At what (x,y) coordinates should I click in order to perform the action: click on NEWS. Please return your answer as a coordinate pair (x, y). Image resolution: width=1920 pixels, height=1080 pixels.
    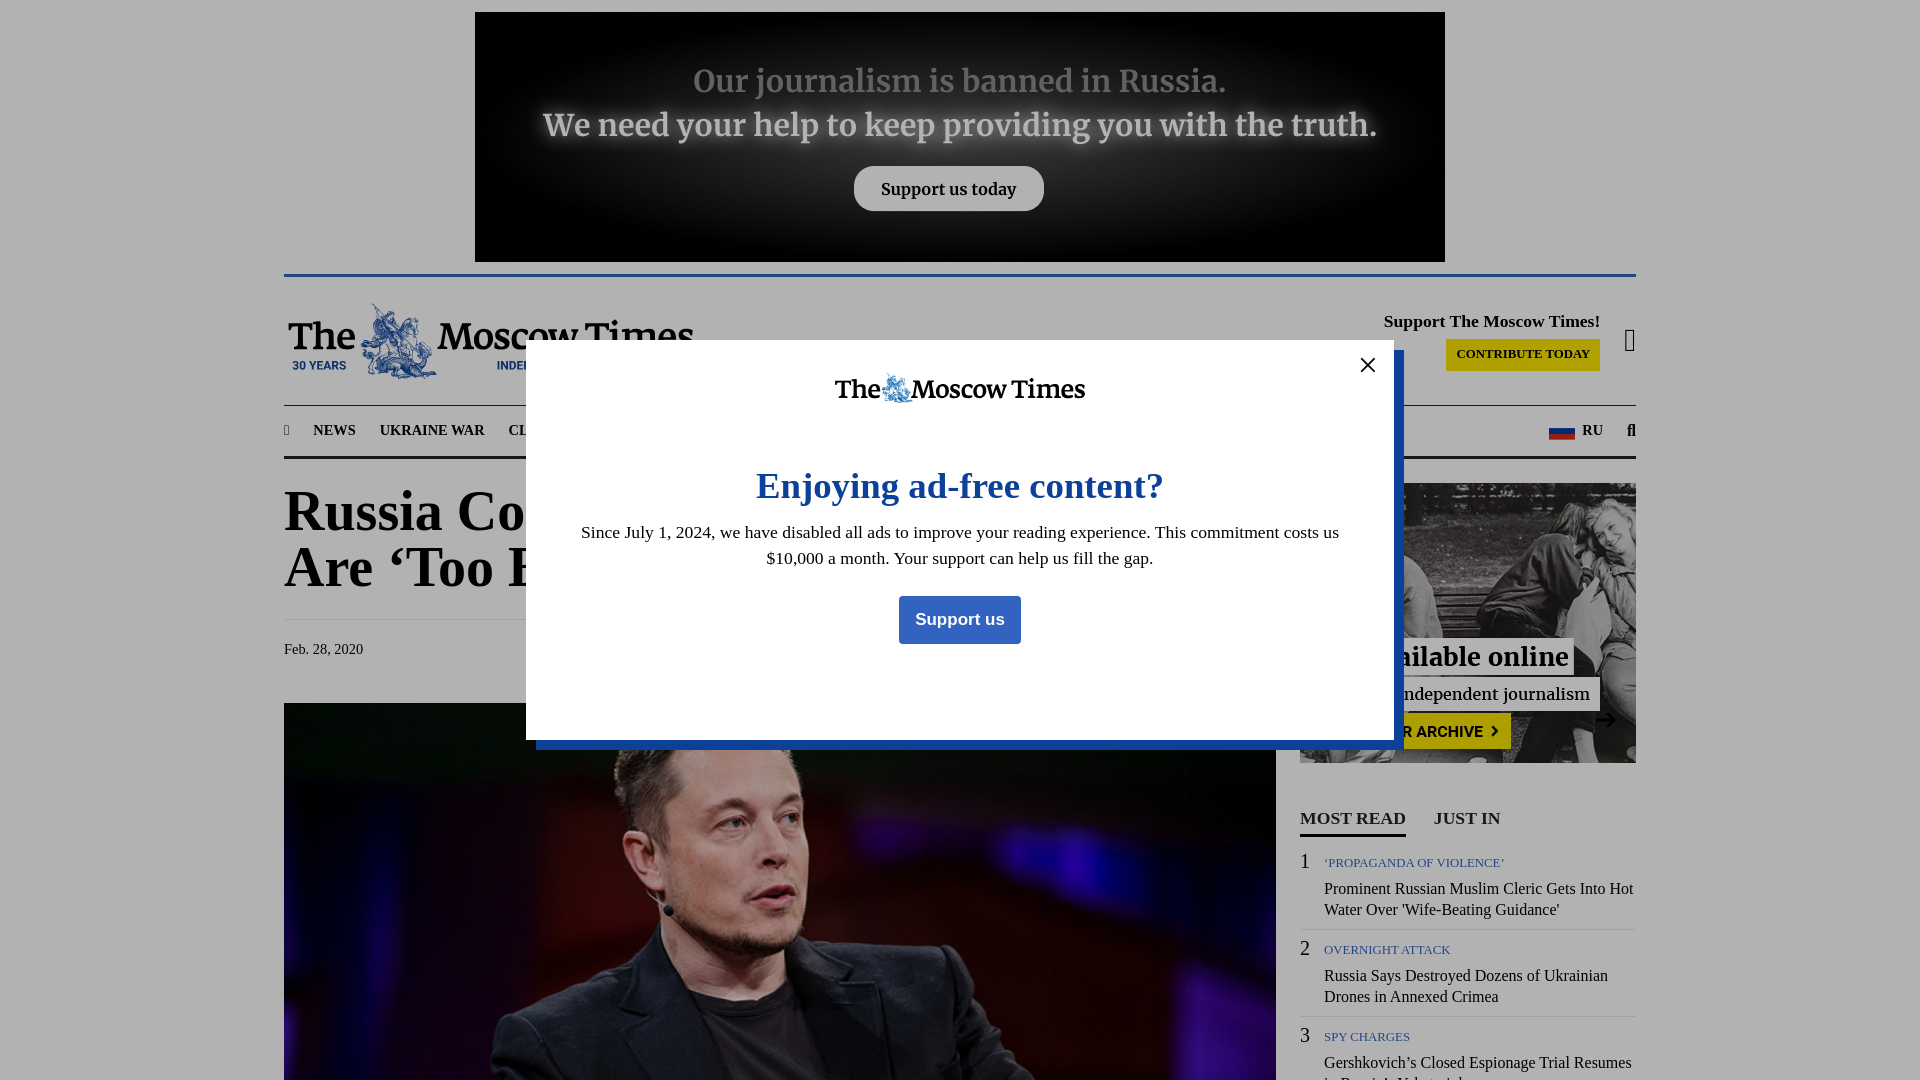
    Looking at the image, I should click on (334, 430).